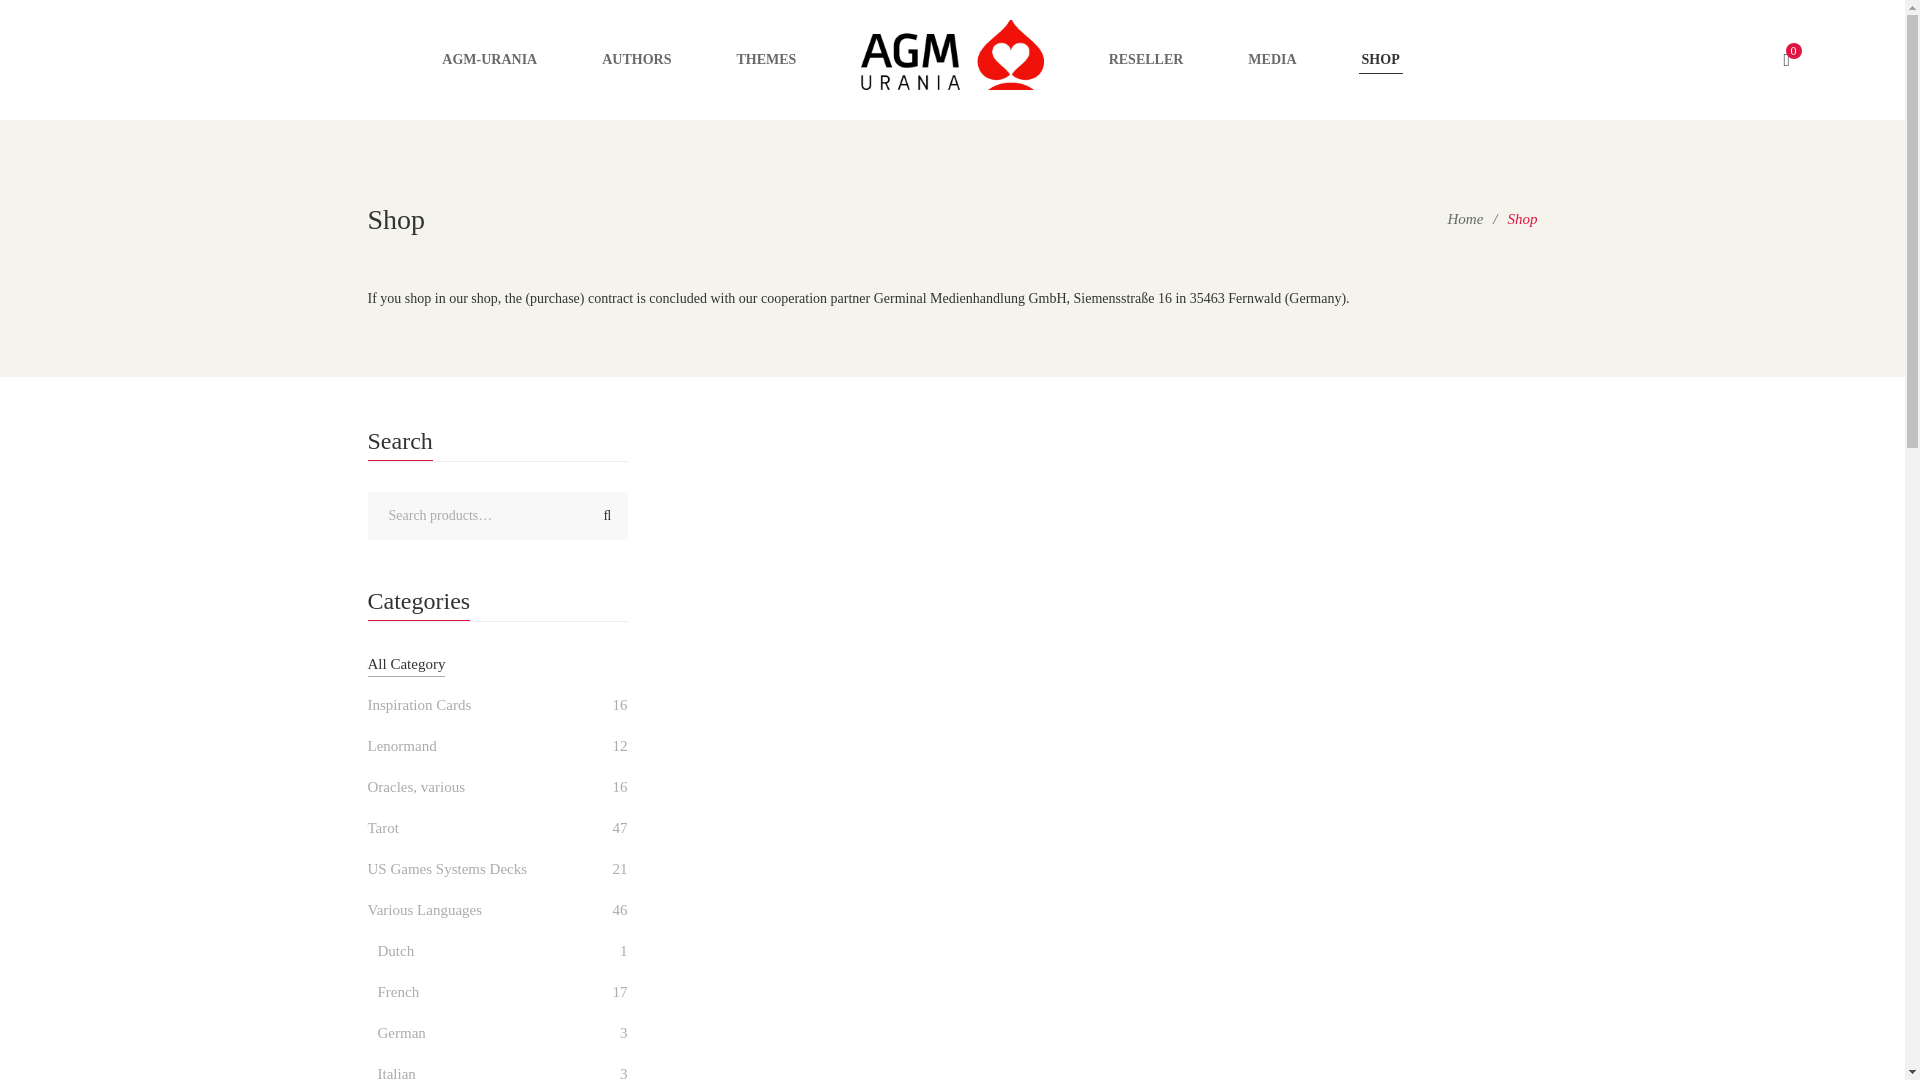 This screenshot has width=1920, height=1080. Describe the element at coordinates (951, 60) in the screenshot. I see `Tarotworld-` at that location.